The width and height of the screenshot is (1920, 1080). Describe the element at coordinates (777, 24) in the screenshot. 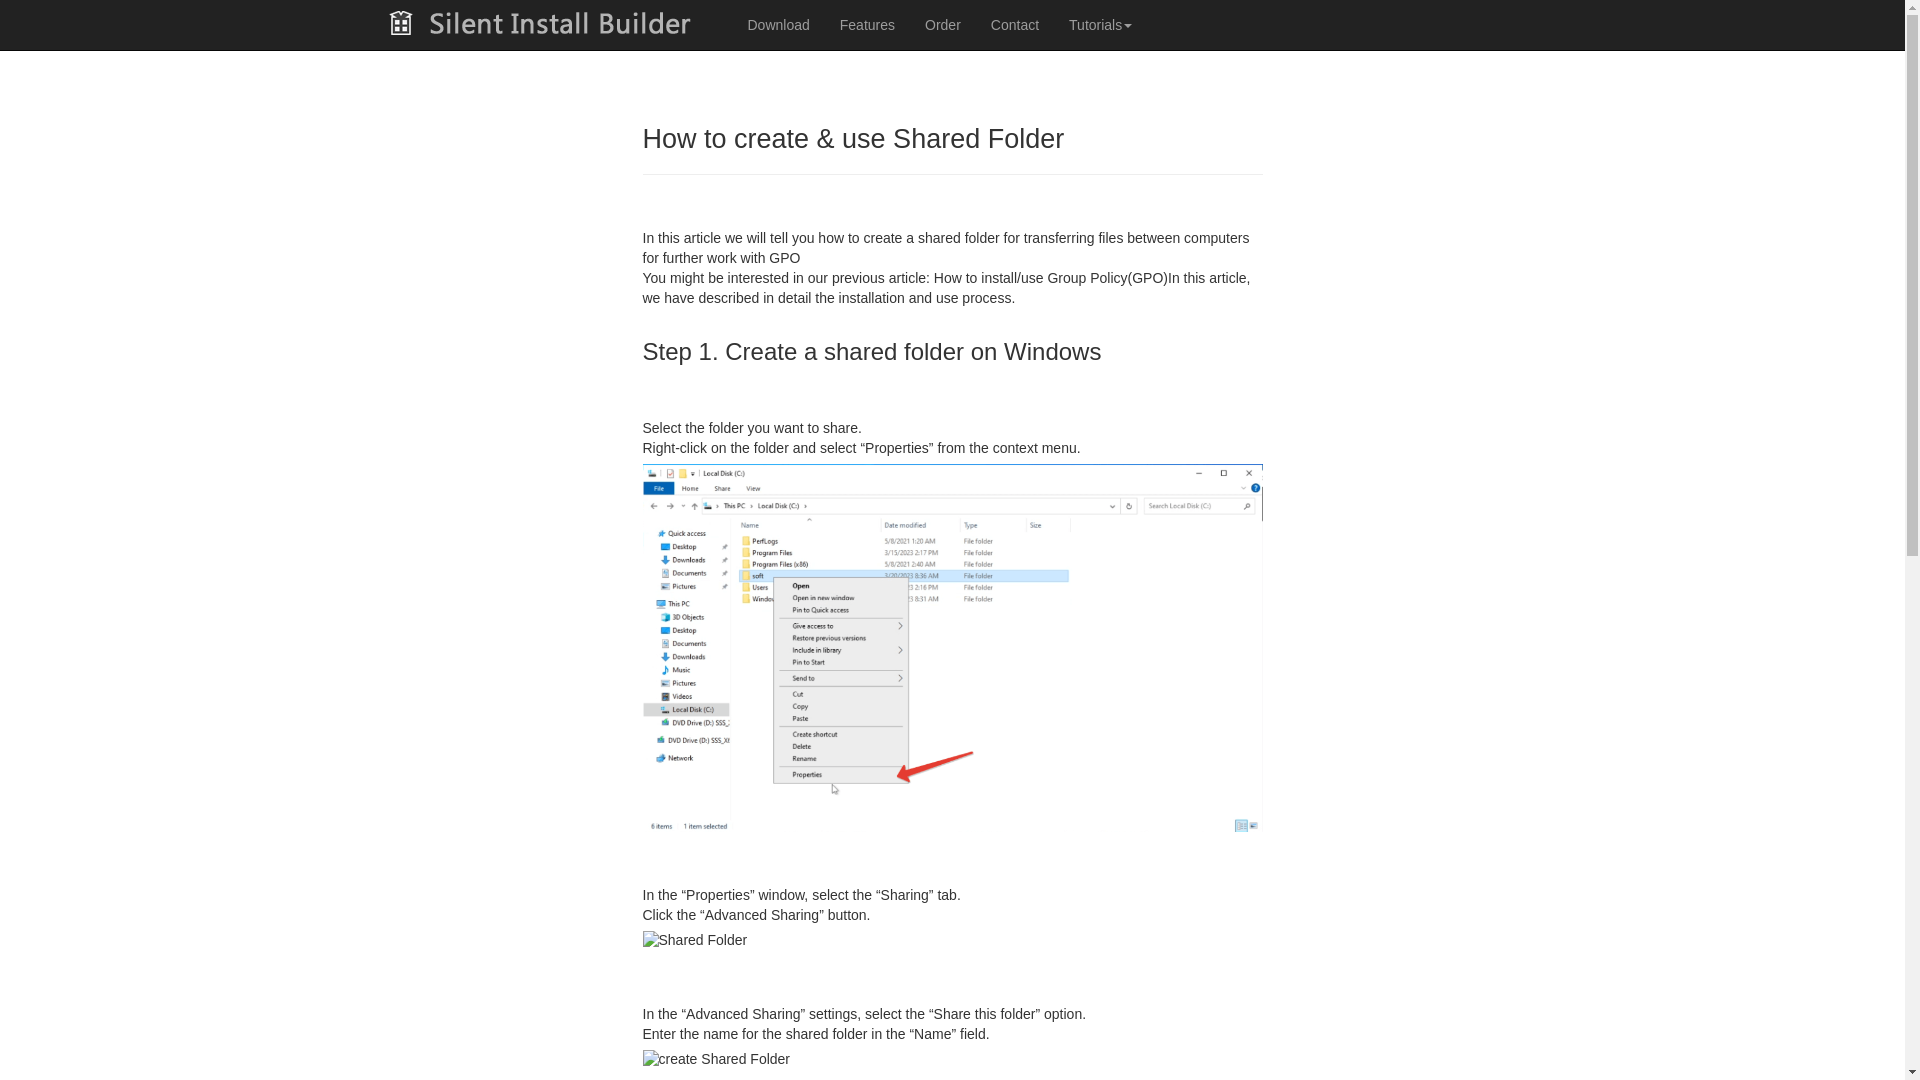

I see `Download` at that location.